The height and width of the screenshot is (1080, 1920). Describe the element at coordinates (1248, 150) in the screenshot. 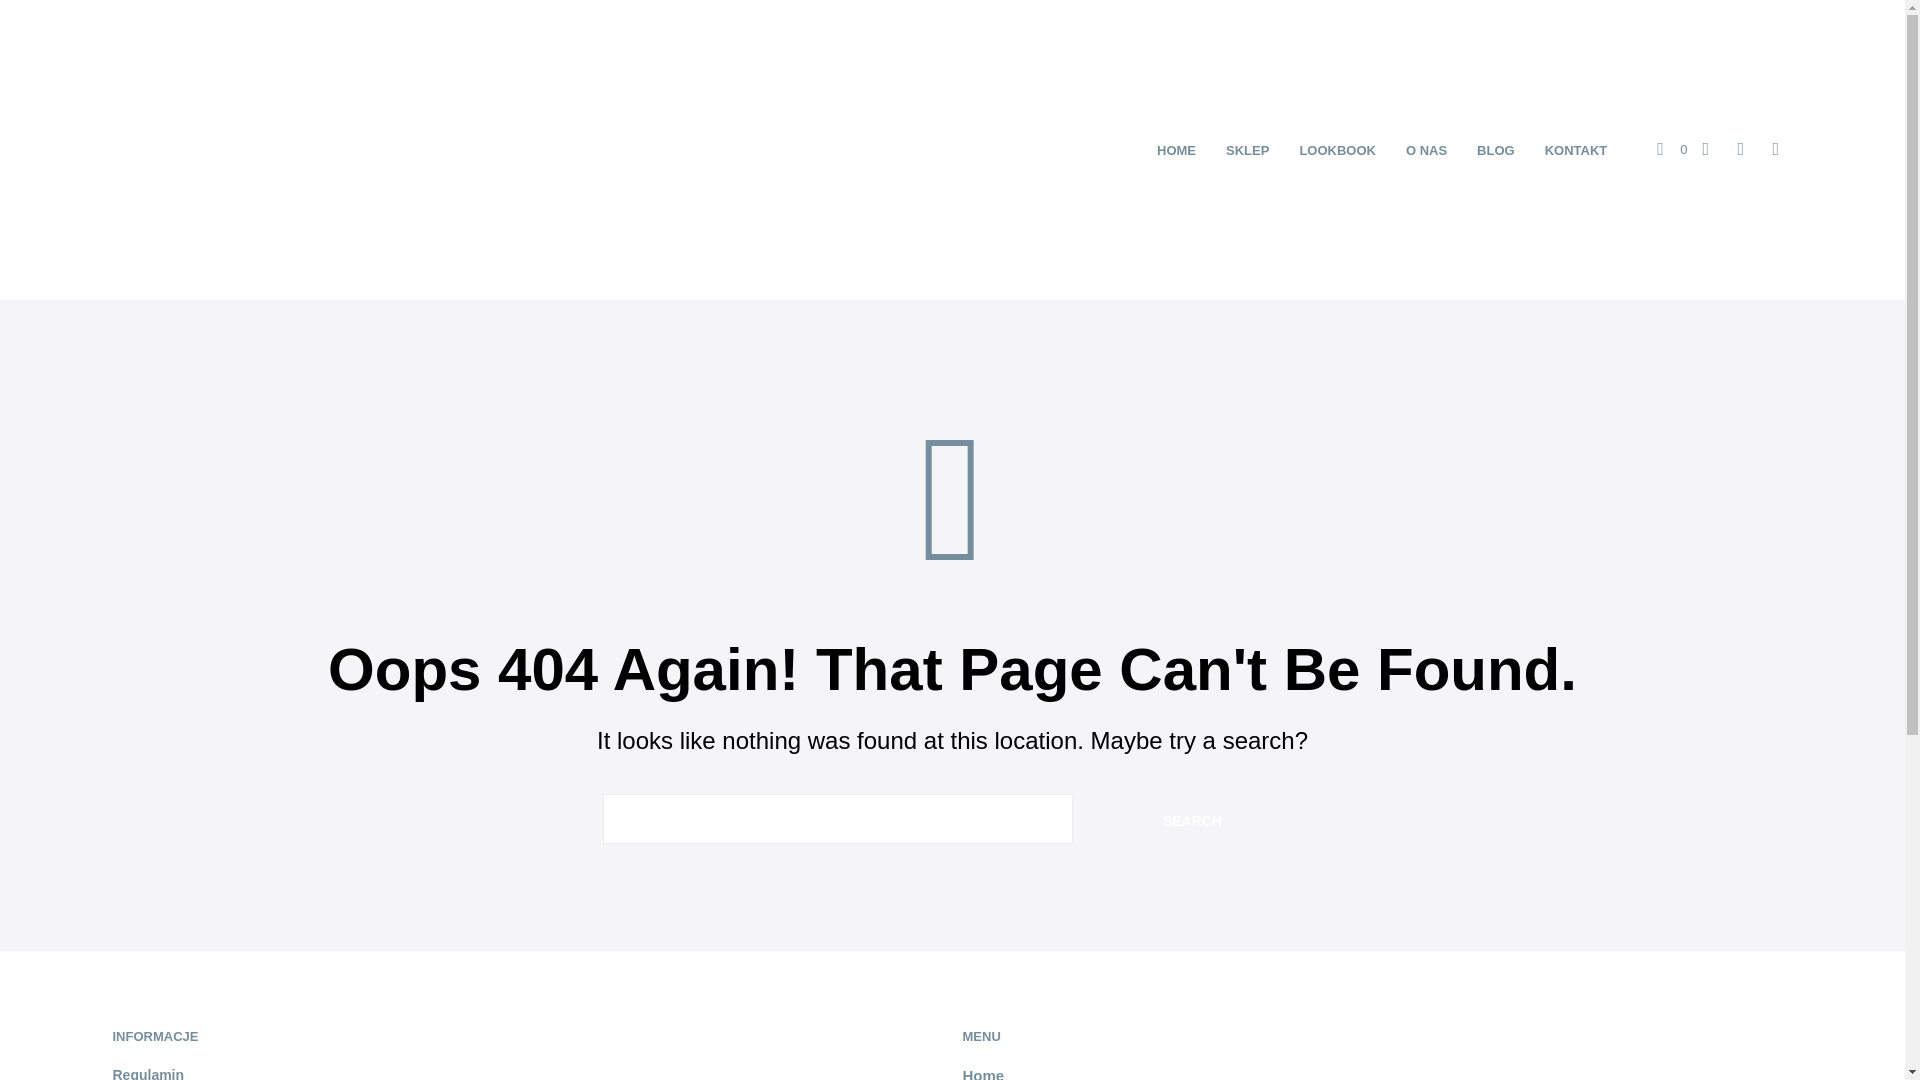

I see `SKLEP` at that location.